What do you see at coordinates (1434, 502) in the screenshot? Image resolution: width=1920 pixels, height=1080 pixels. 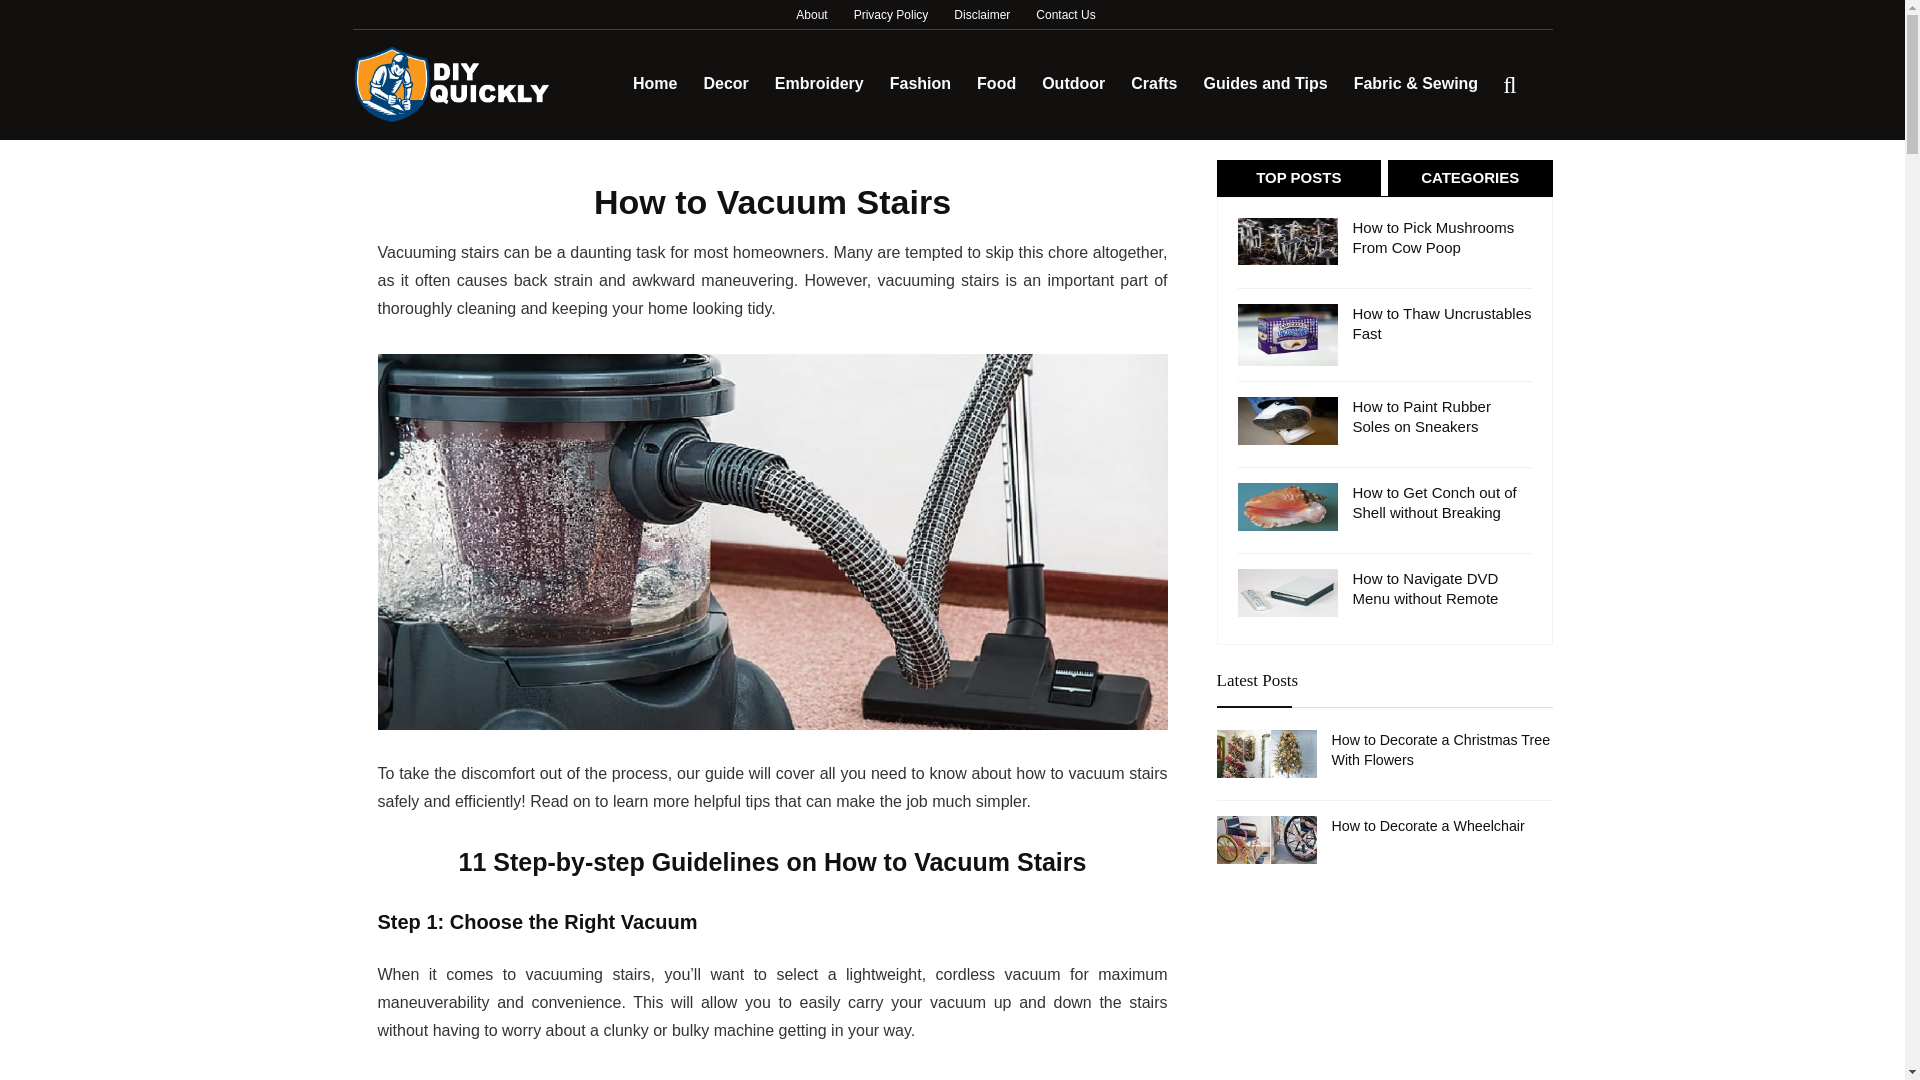 I see `How to Get Conch out of Shell without Breaking` at bounding box center [1434, 502].